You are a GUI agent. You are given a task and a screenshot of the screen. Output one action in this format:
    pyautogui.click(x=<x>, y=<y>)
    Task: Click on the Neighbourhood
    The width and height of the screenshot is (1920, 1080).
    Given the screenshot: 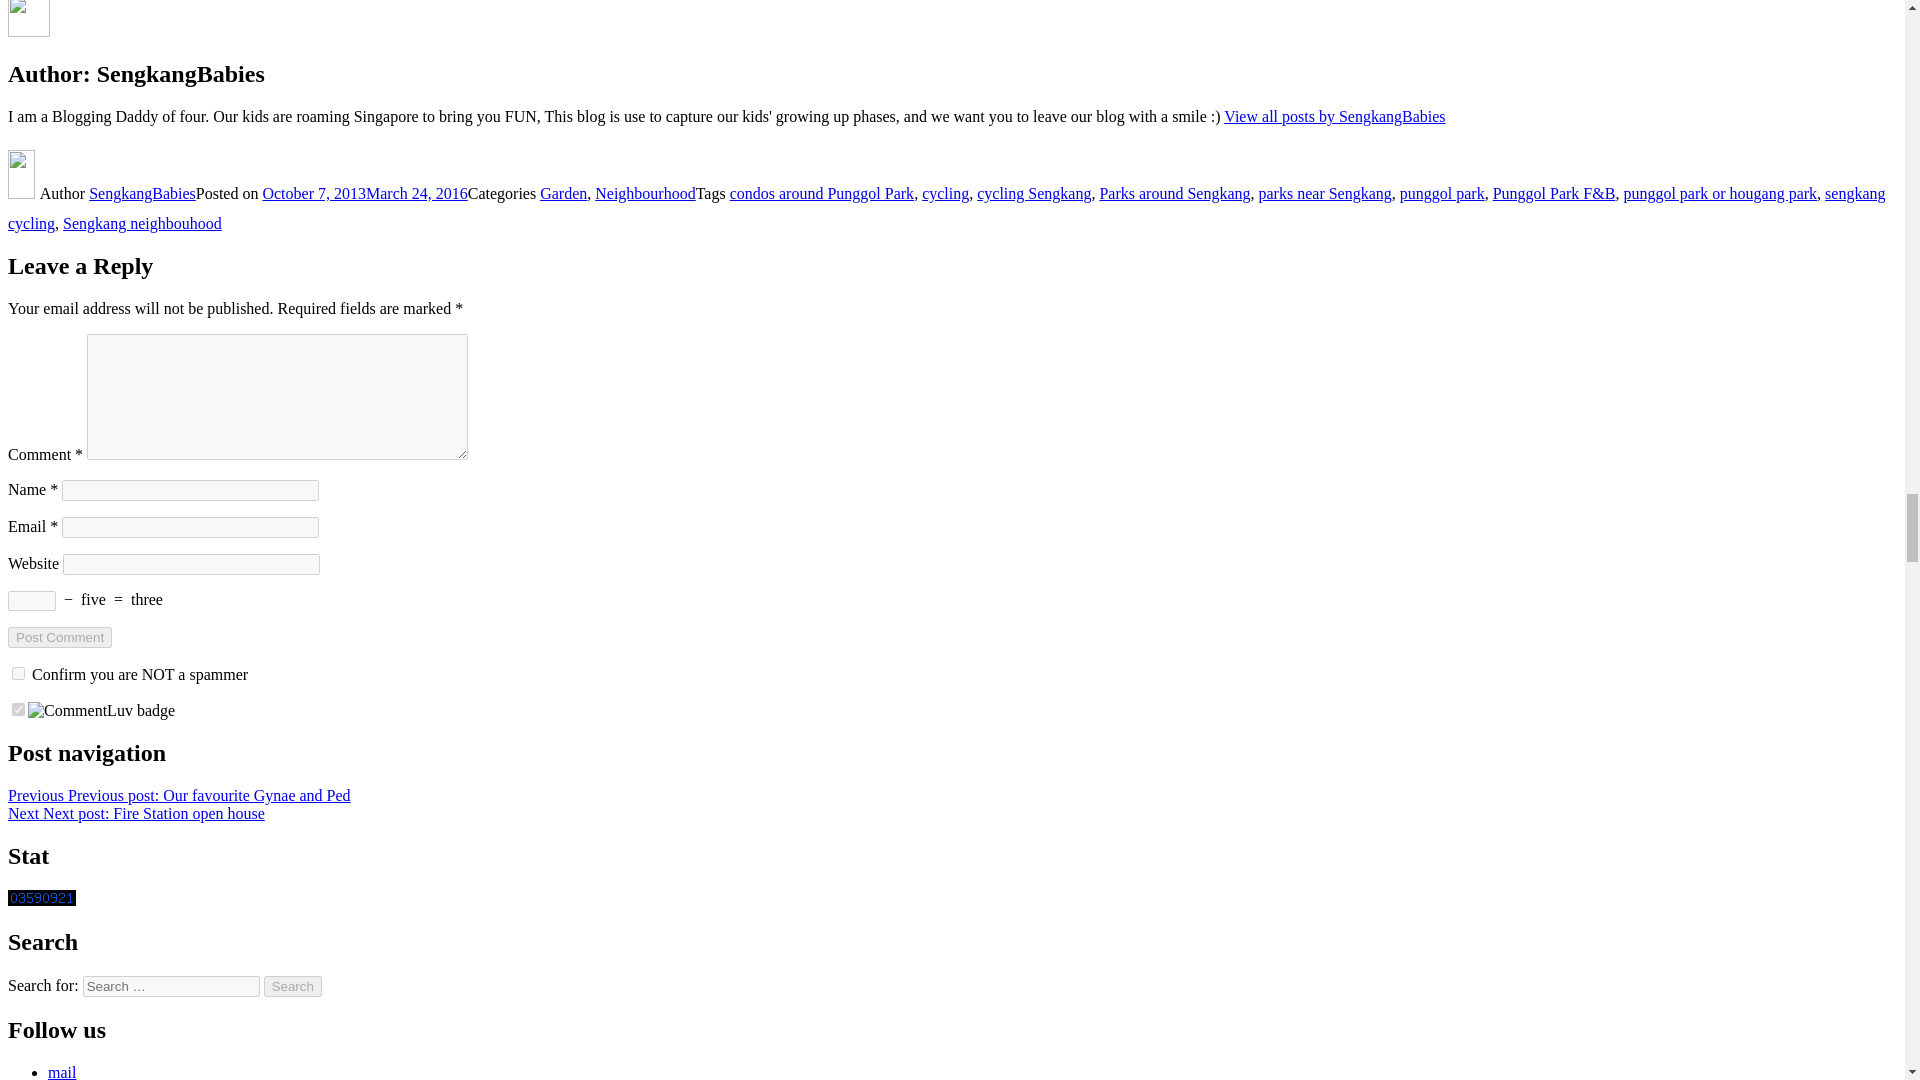 What is the action you would take?
    pyautogui.click(x=645, y=192)
    